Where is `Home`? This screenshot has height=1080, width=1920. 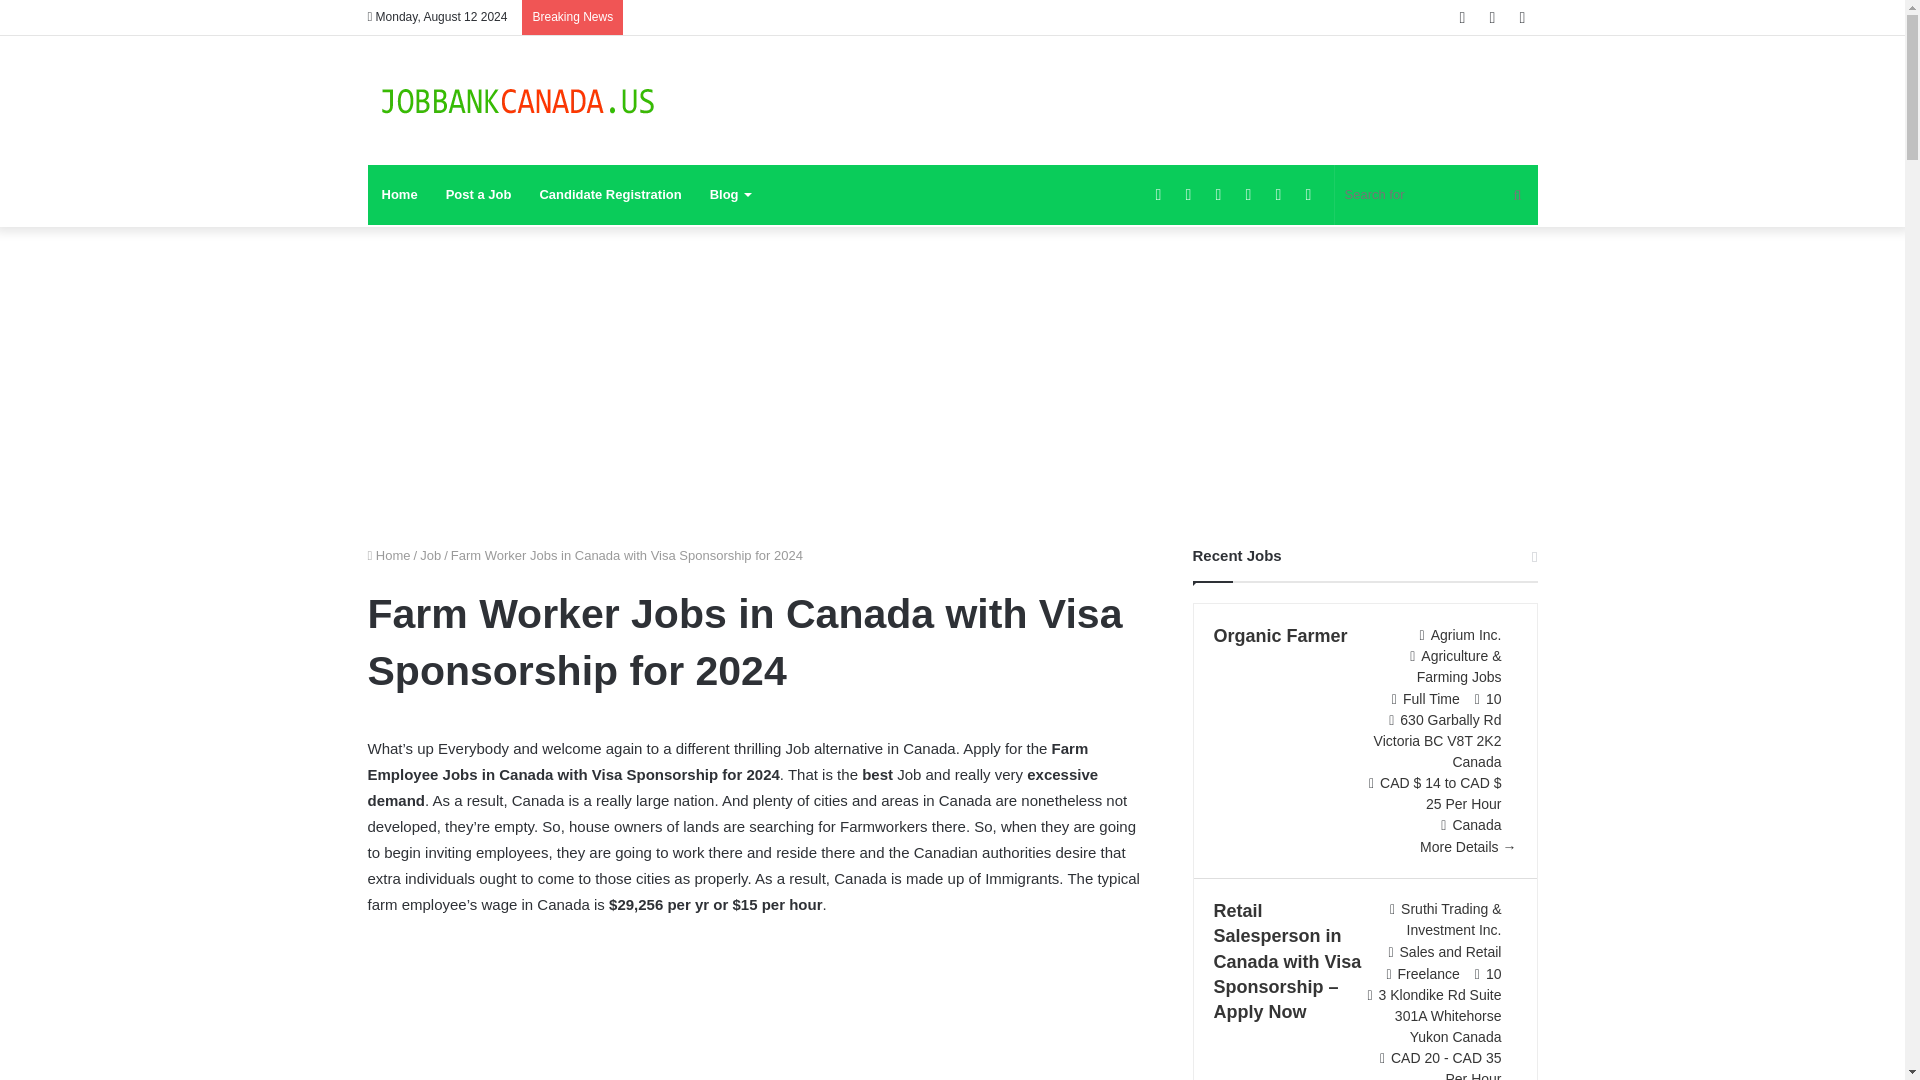
Home is located at coordinates (400, 194).